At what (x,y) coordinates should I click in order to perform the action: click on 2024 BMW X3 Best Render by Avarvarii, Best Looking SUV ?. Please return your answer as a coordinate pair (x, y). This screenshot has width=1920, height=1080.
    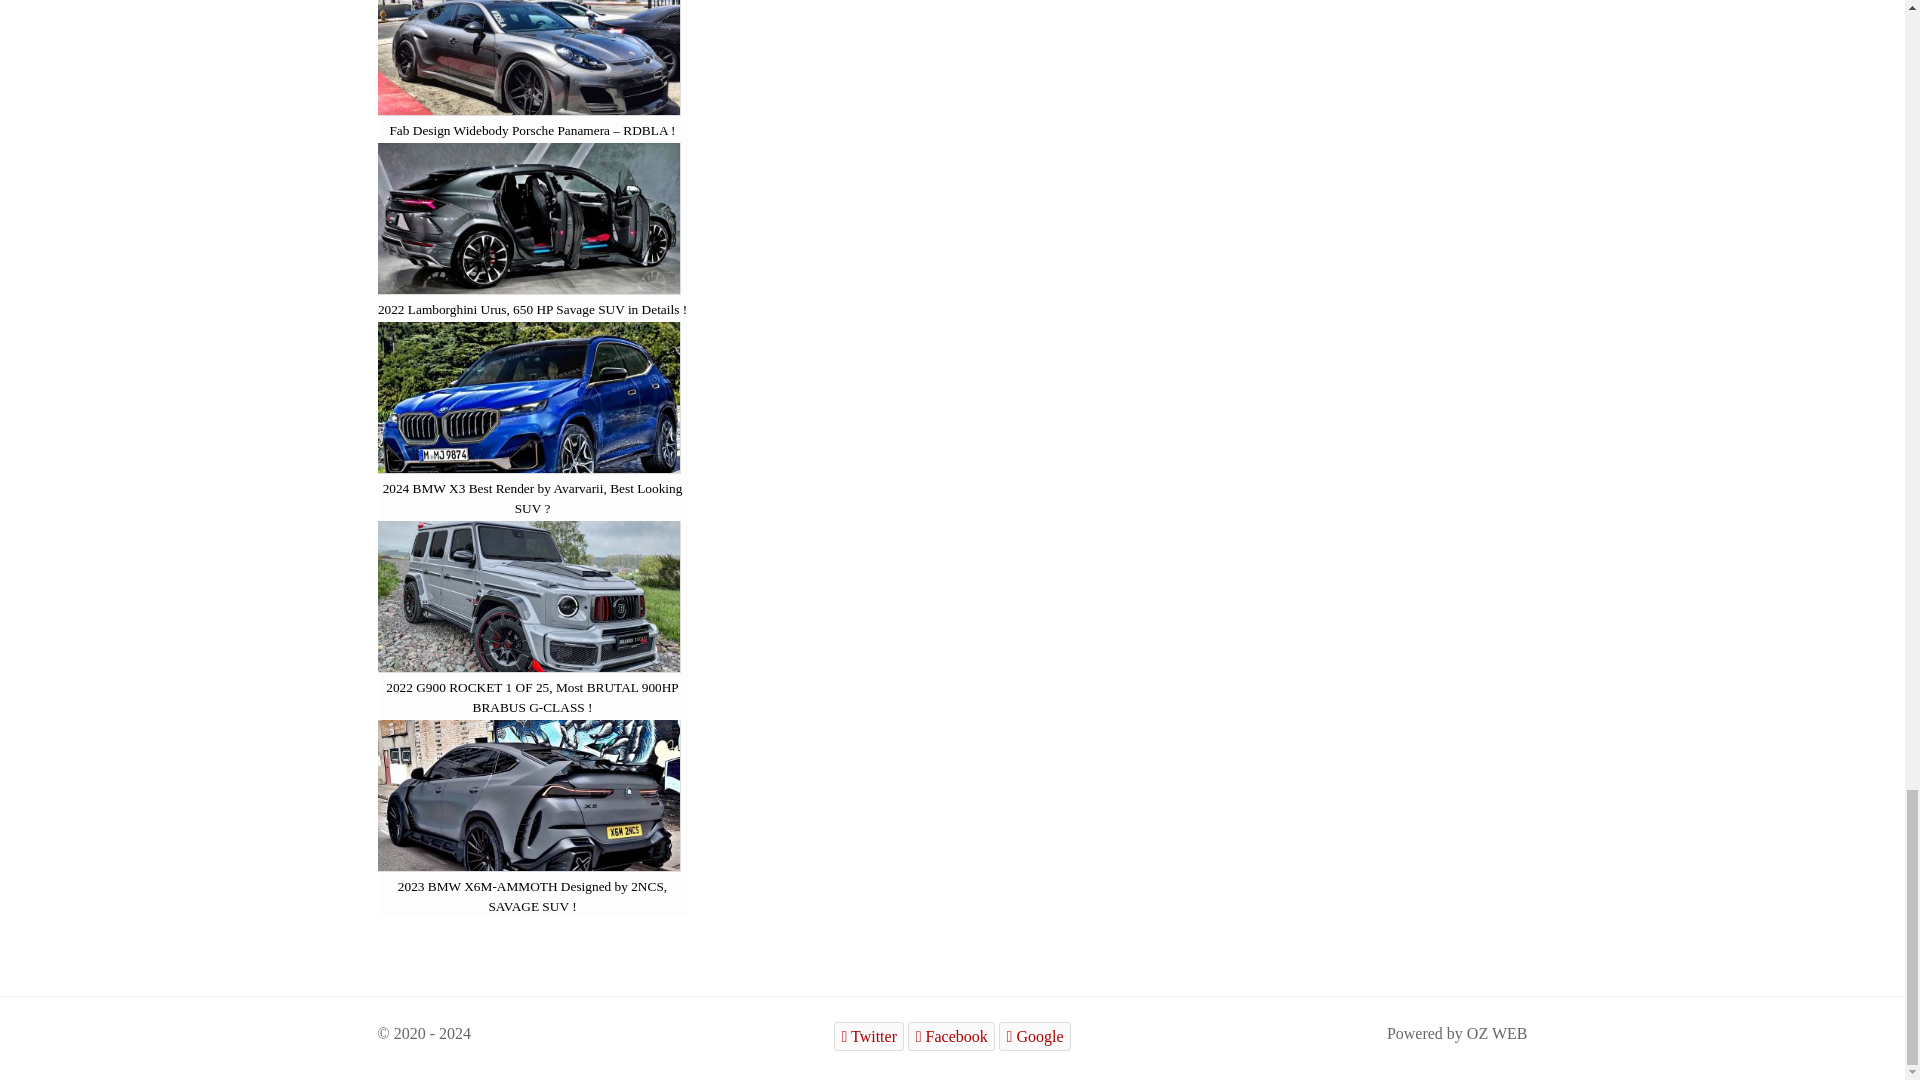
    Looking at the image, I should click on (532, 499).